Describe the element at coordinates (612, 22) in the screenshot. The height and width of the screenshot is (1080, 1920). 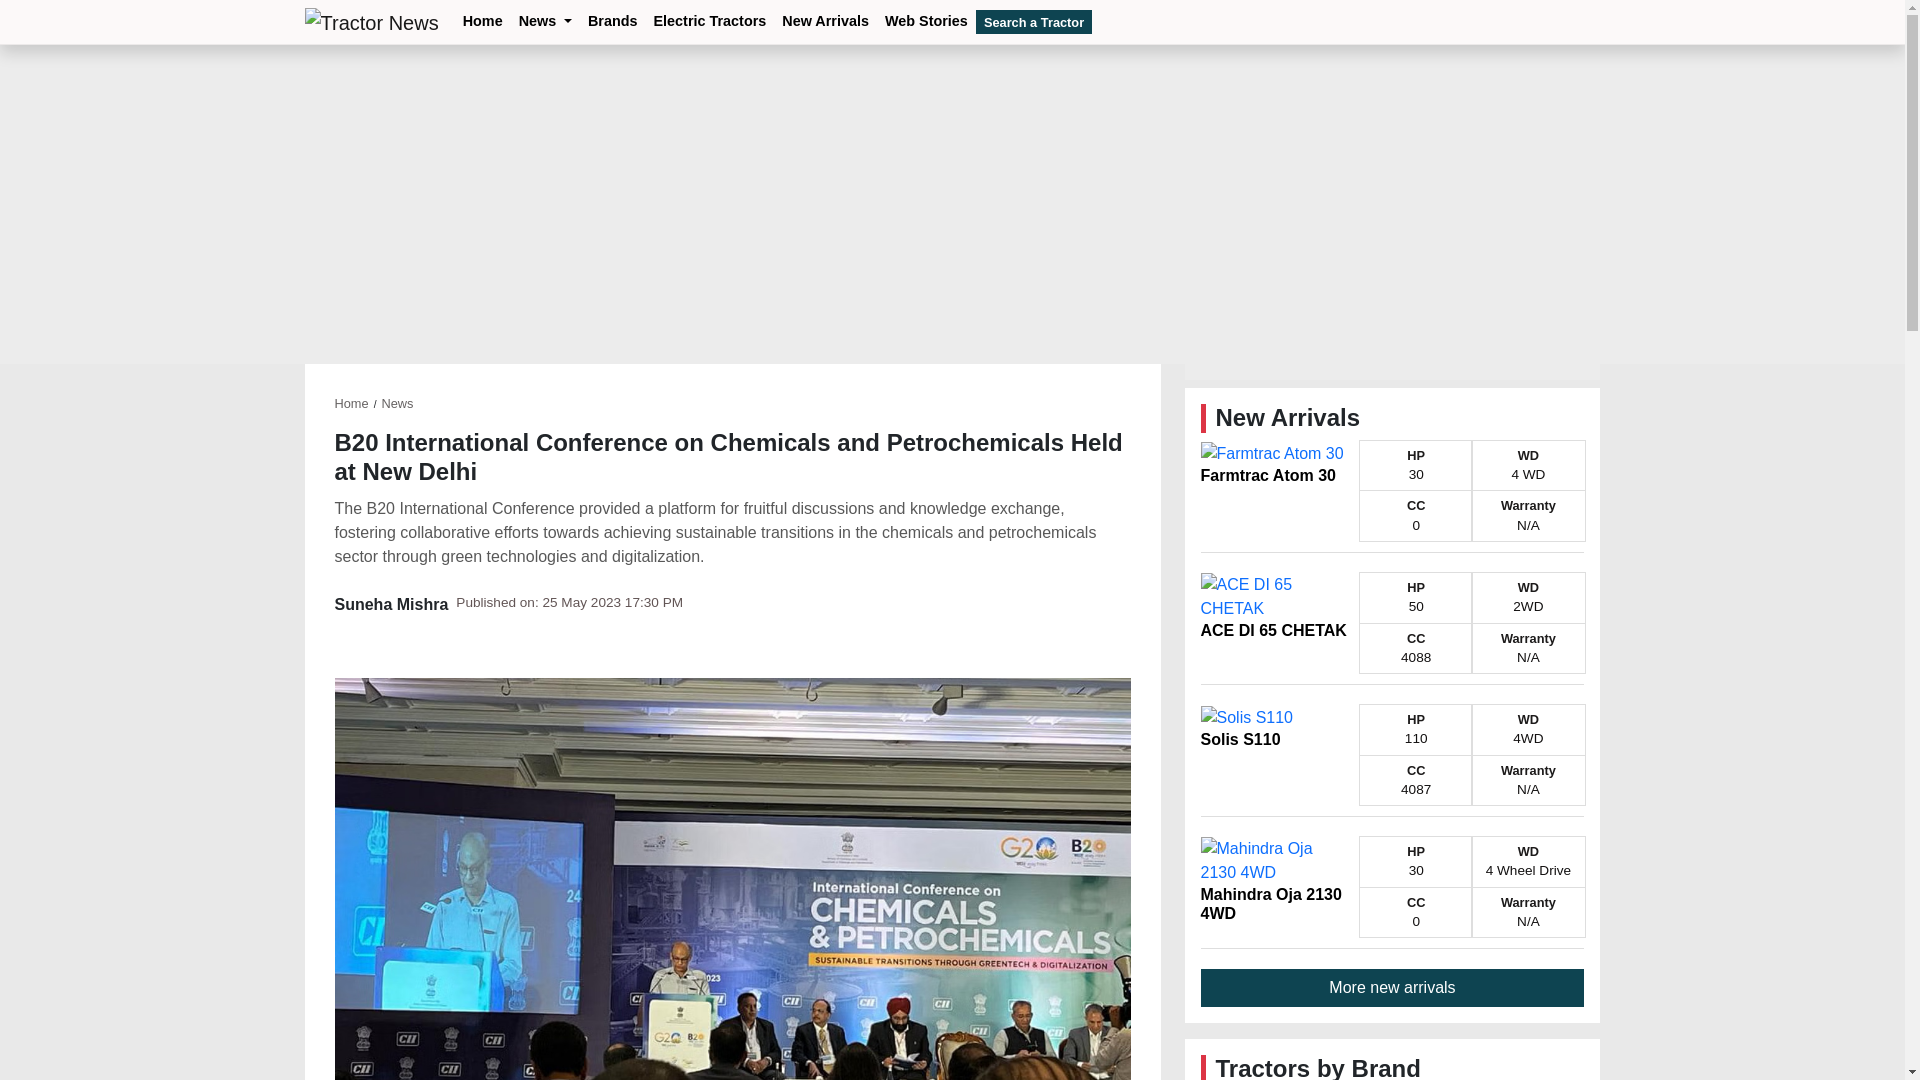
I see `Brands` at that location.